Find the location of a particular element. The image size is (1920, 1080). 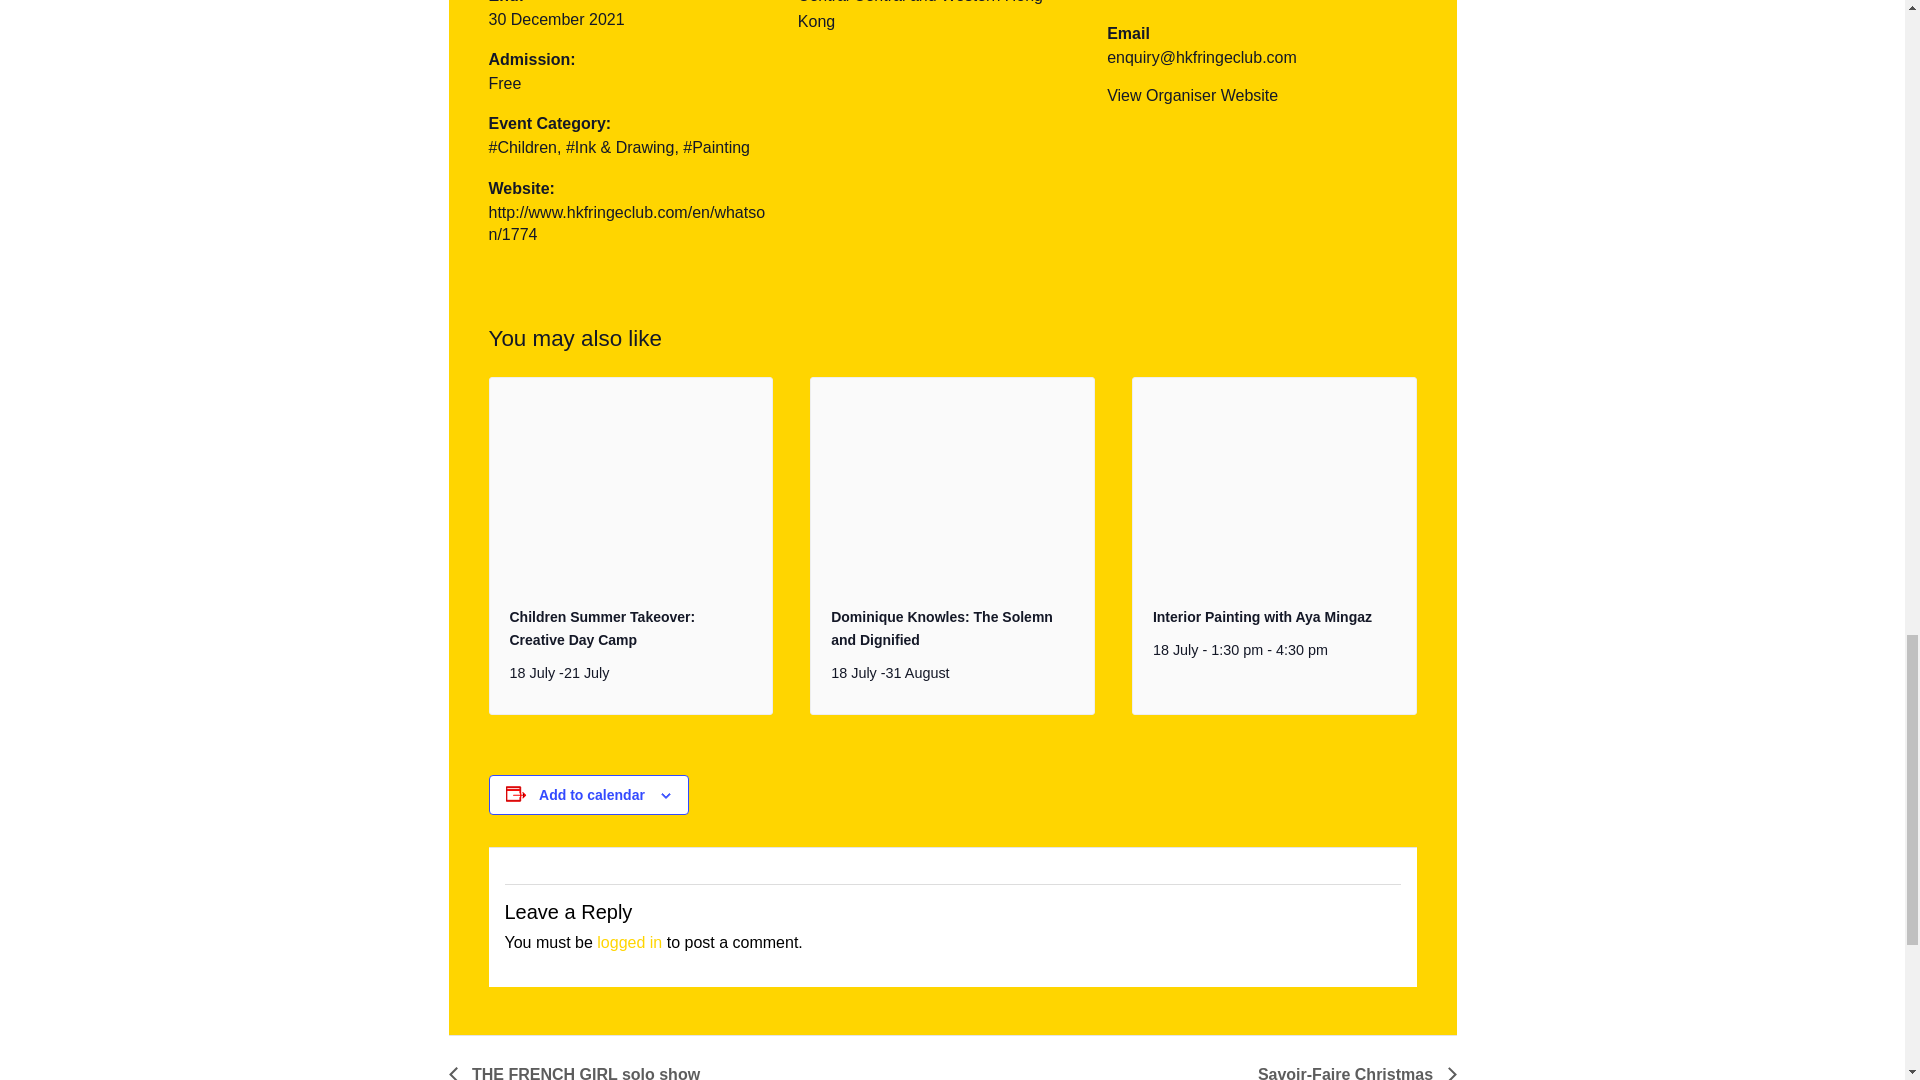

Interior Painting with Aya Mingaz is located at coordinates (1262, 617).